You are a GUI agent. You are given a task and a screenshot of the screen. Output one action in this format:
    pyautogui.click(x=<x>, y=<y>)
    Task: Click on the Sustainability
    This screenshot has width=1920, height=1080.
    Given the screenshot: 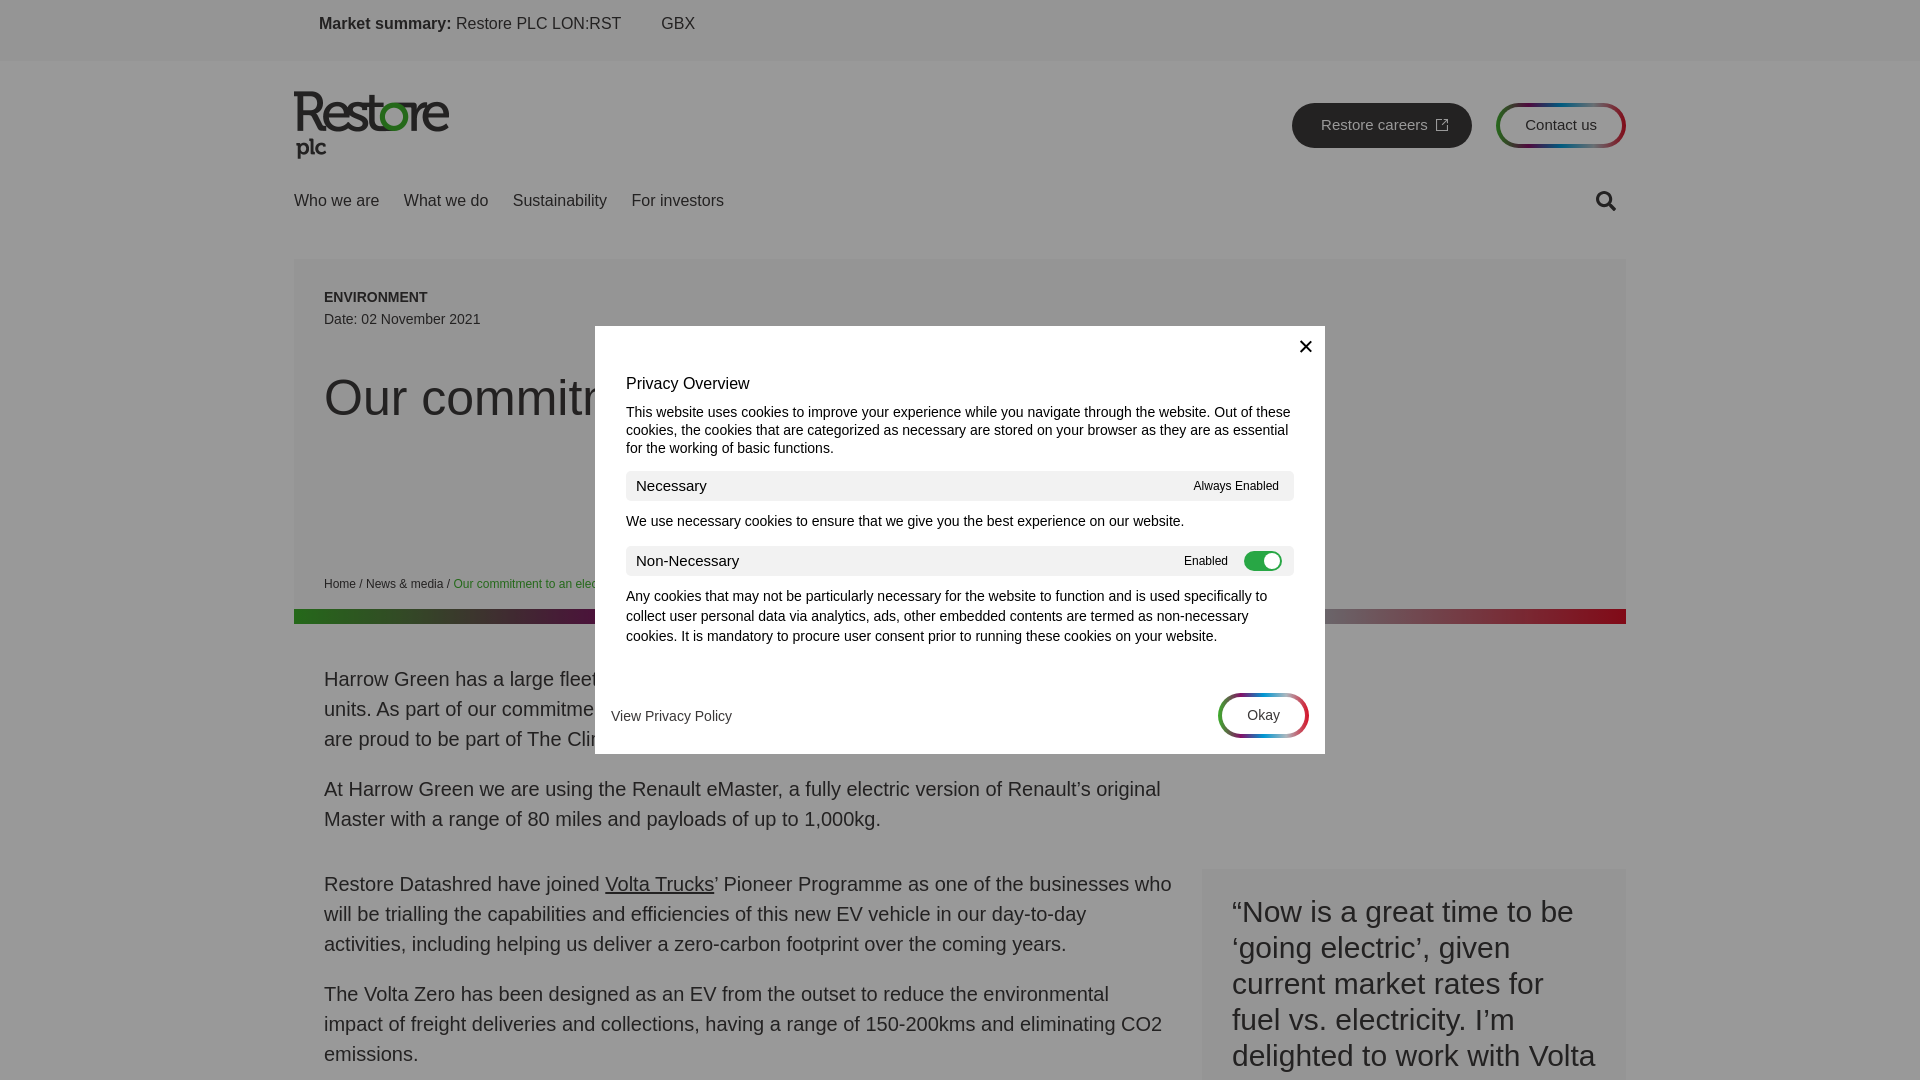 What is the action you would take?
    pyautogui.click(x=559, y=200)
    